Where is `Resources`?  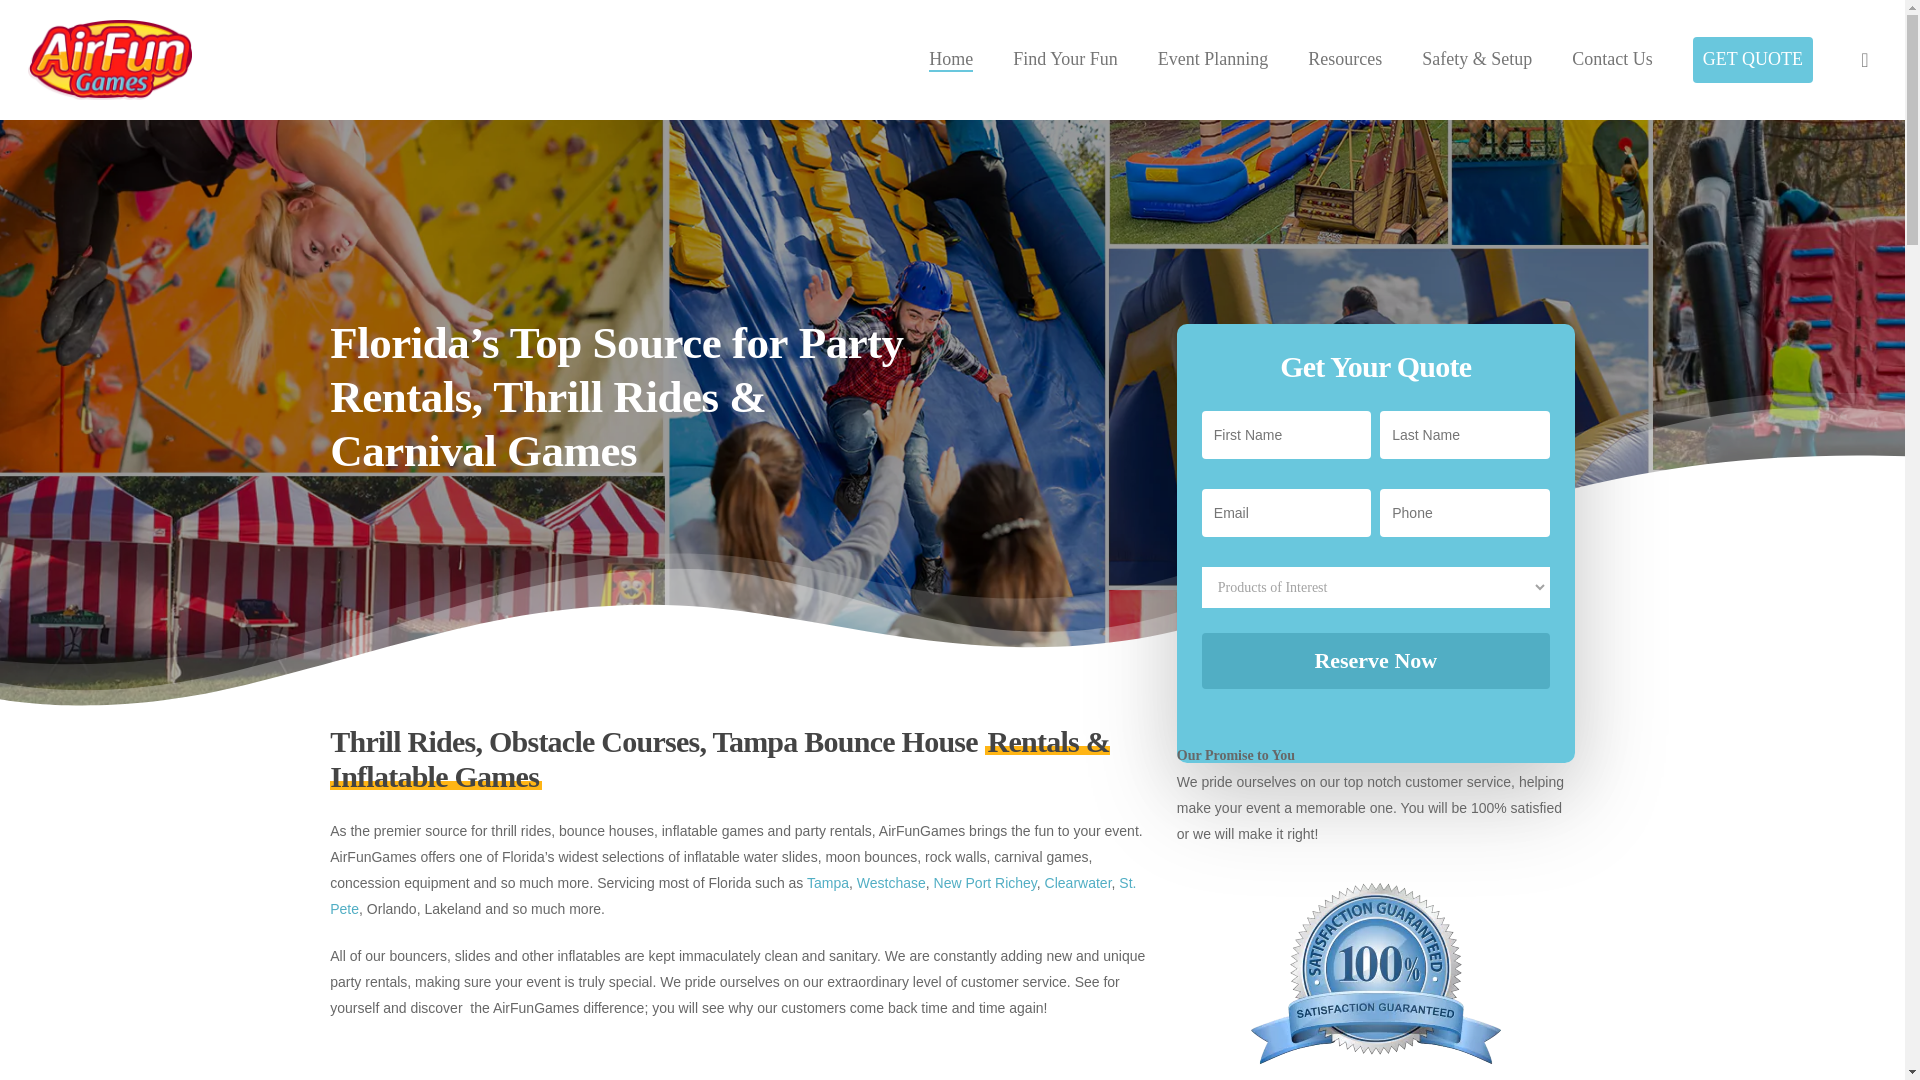
Resources is located at coordinates (1344, 60).